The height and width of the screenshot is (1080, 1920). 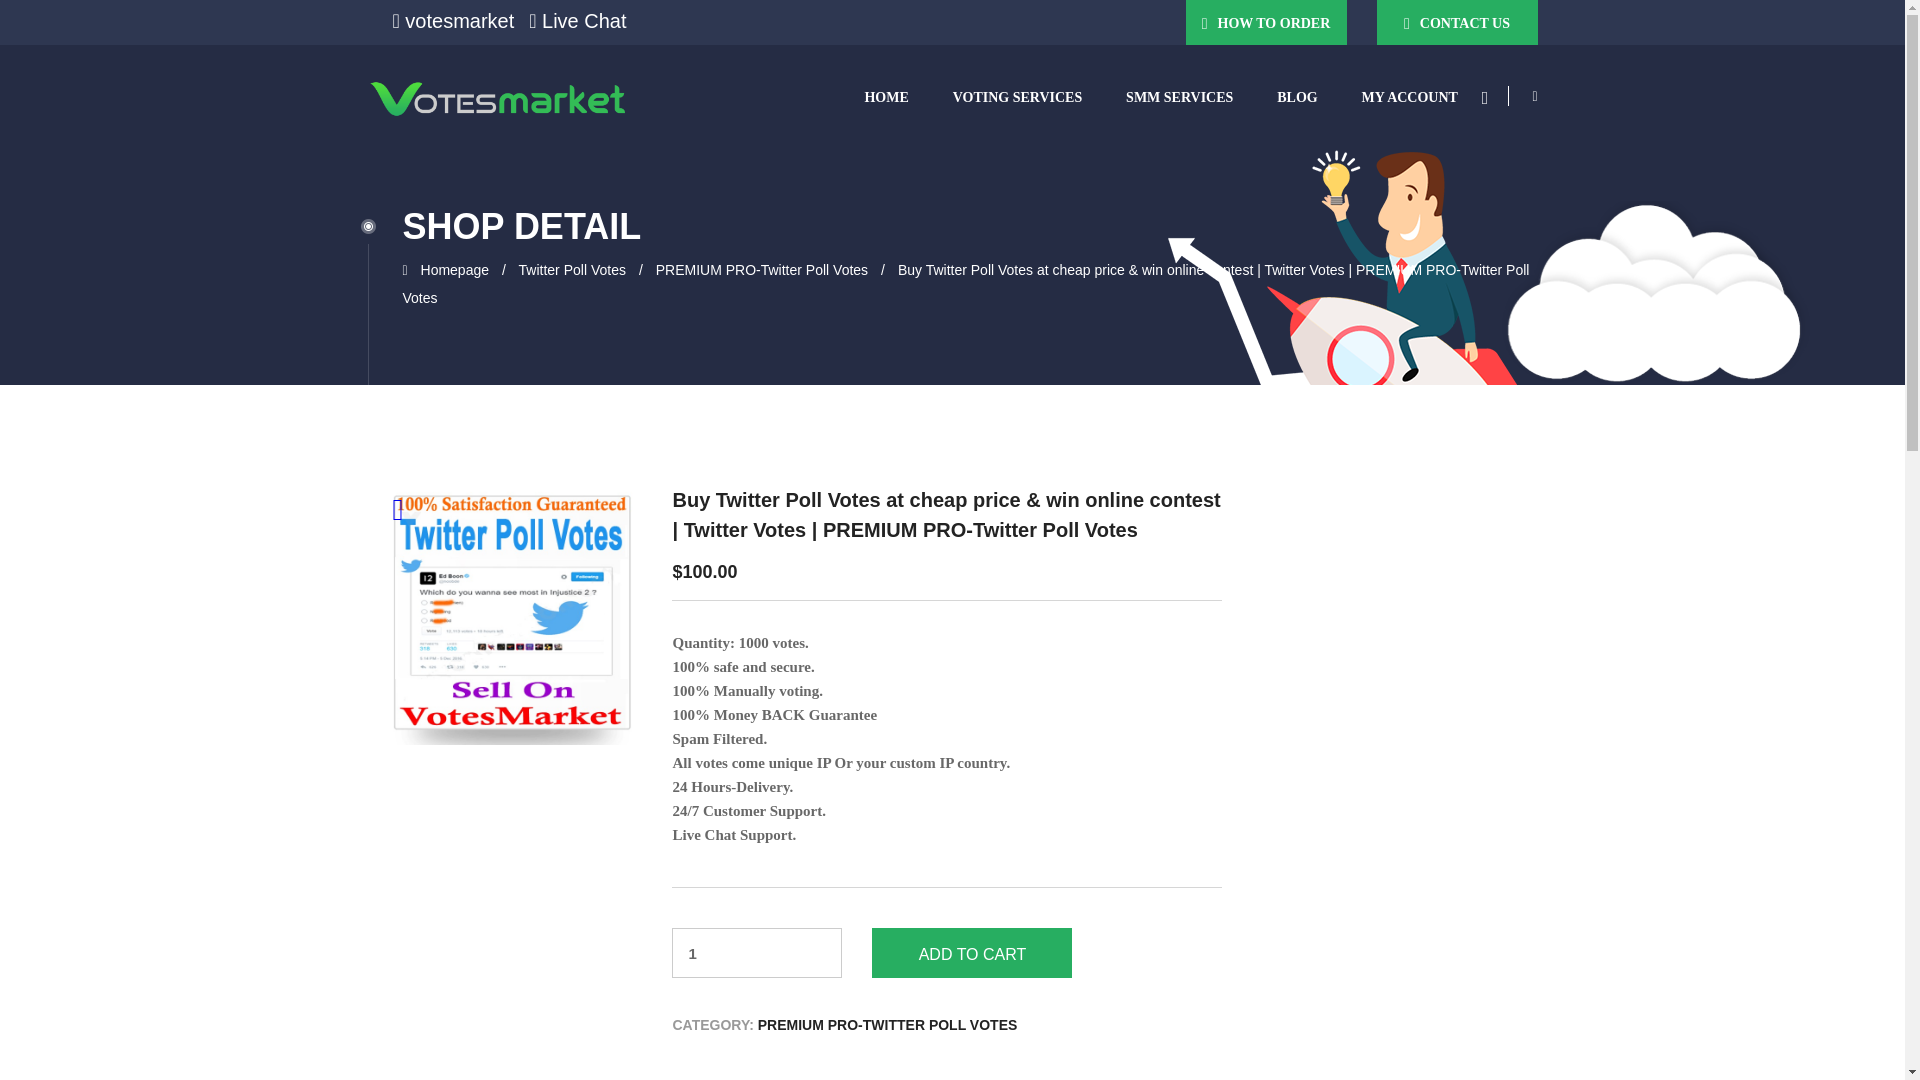 I want to click on PREMIUM PRO-TWITTER POLL VOTES, so click(x=888, y=1024).